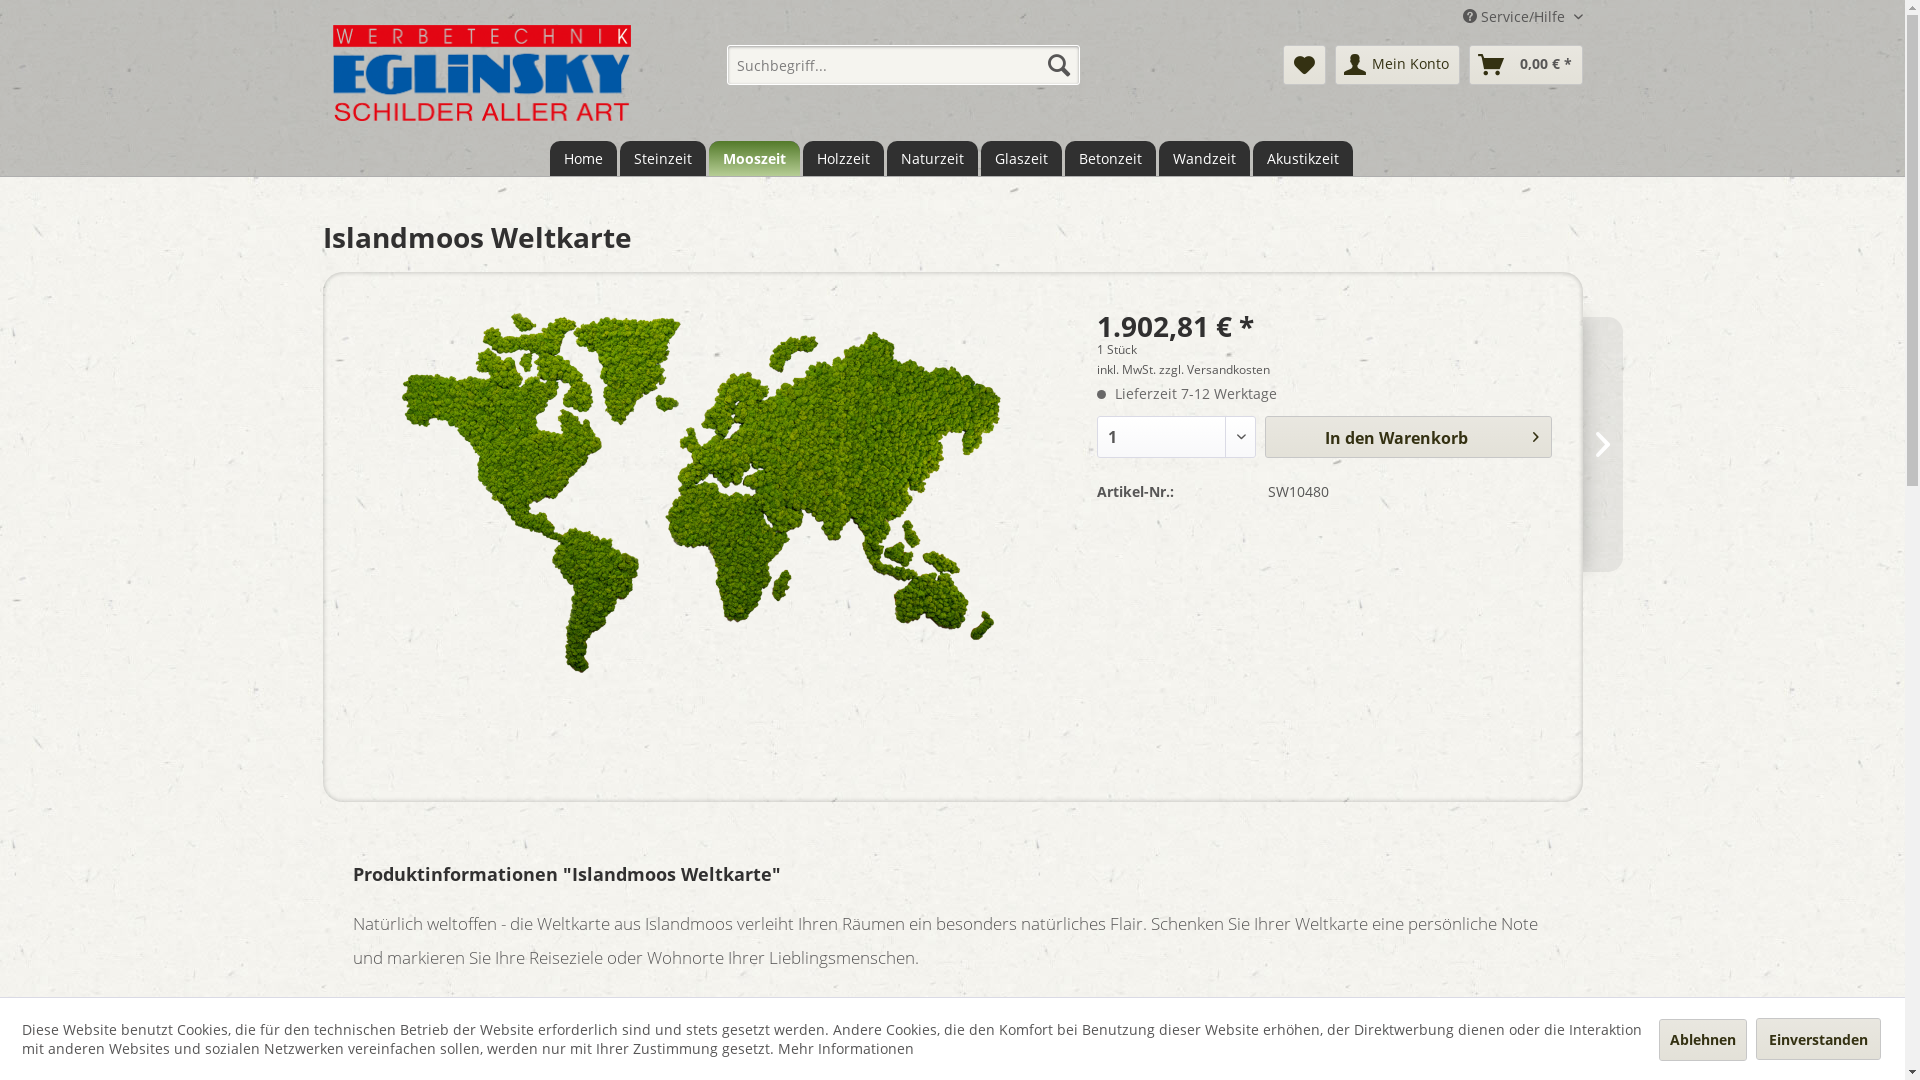 The image size is (1920, 1080). What do you see at coordinates (846, 1048) in the screenshot?
I see `Mehr Informationen` at bounding box center [846, 1048].